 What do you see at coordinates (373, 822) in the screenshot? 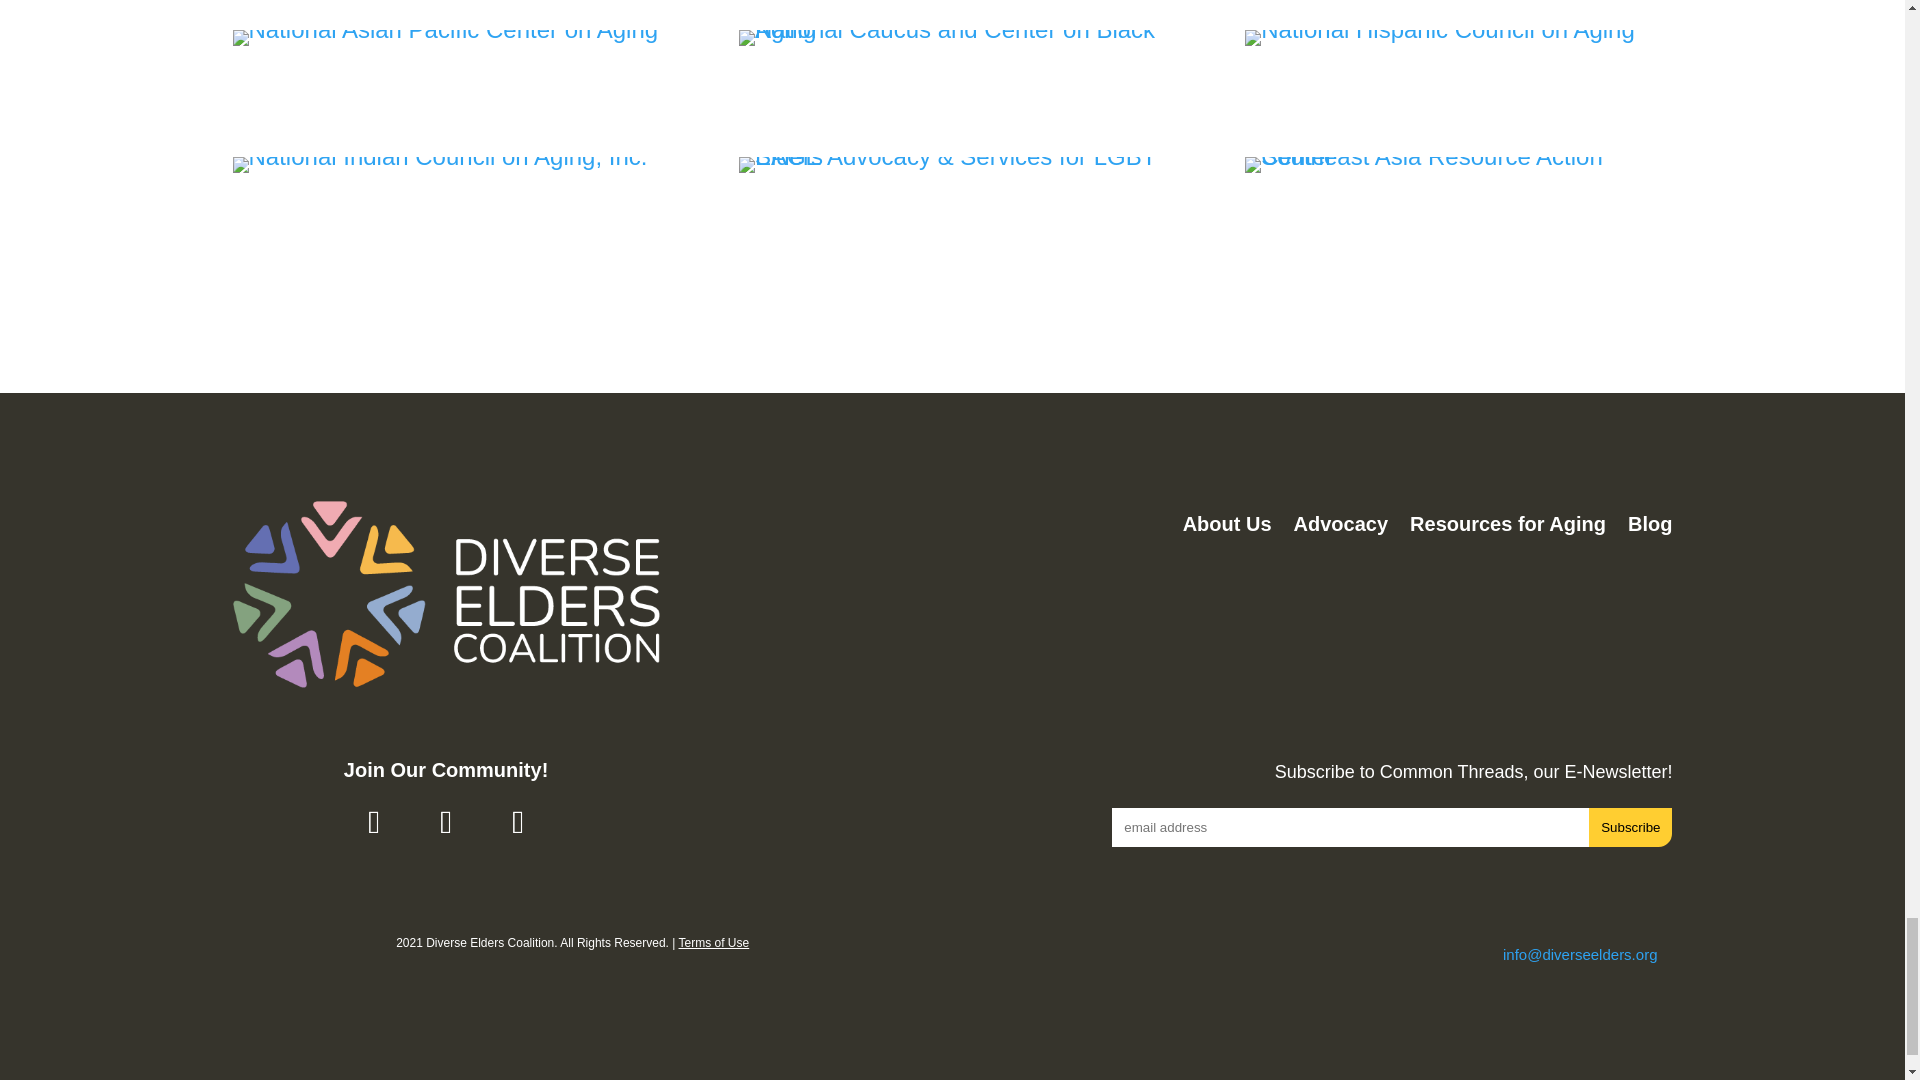
I see `Follow on Facebook` at bounding box center [373, 822].